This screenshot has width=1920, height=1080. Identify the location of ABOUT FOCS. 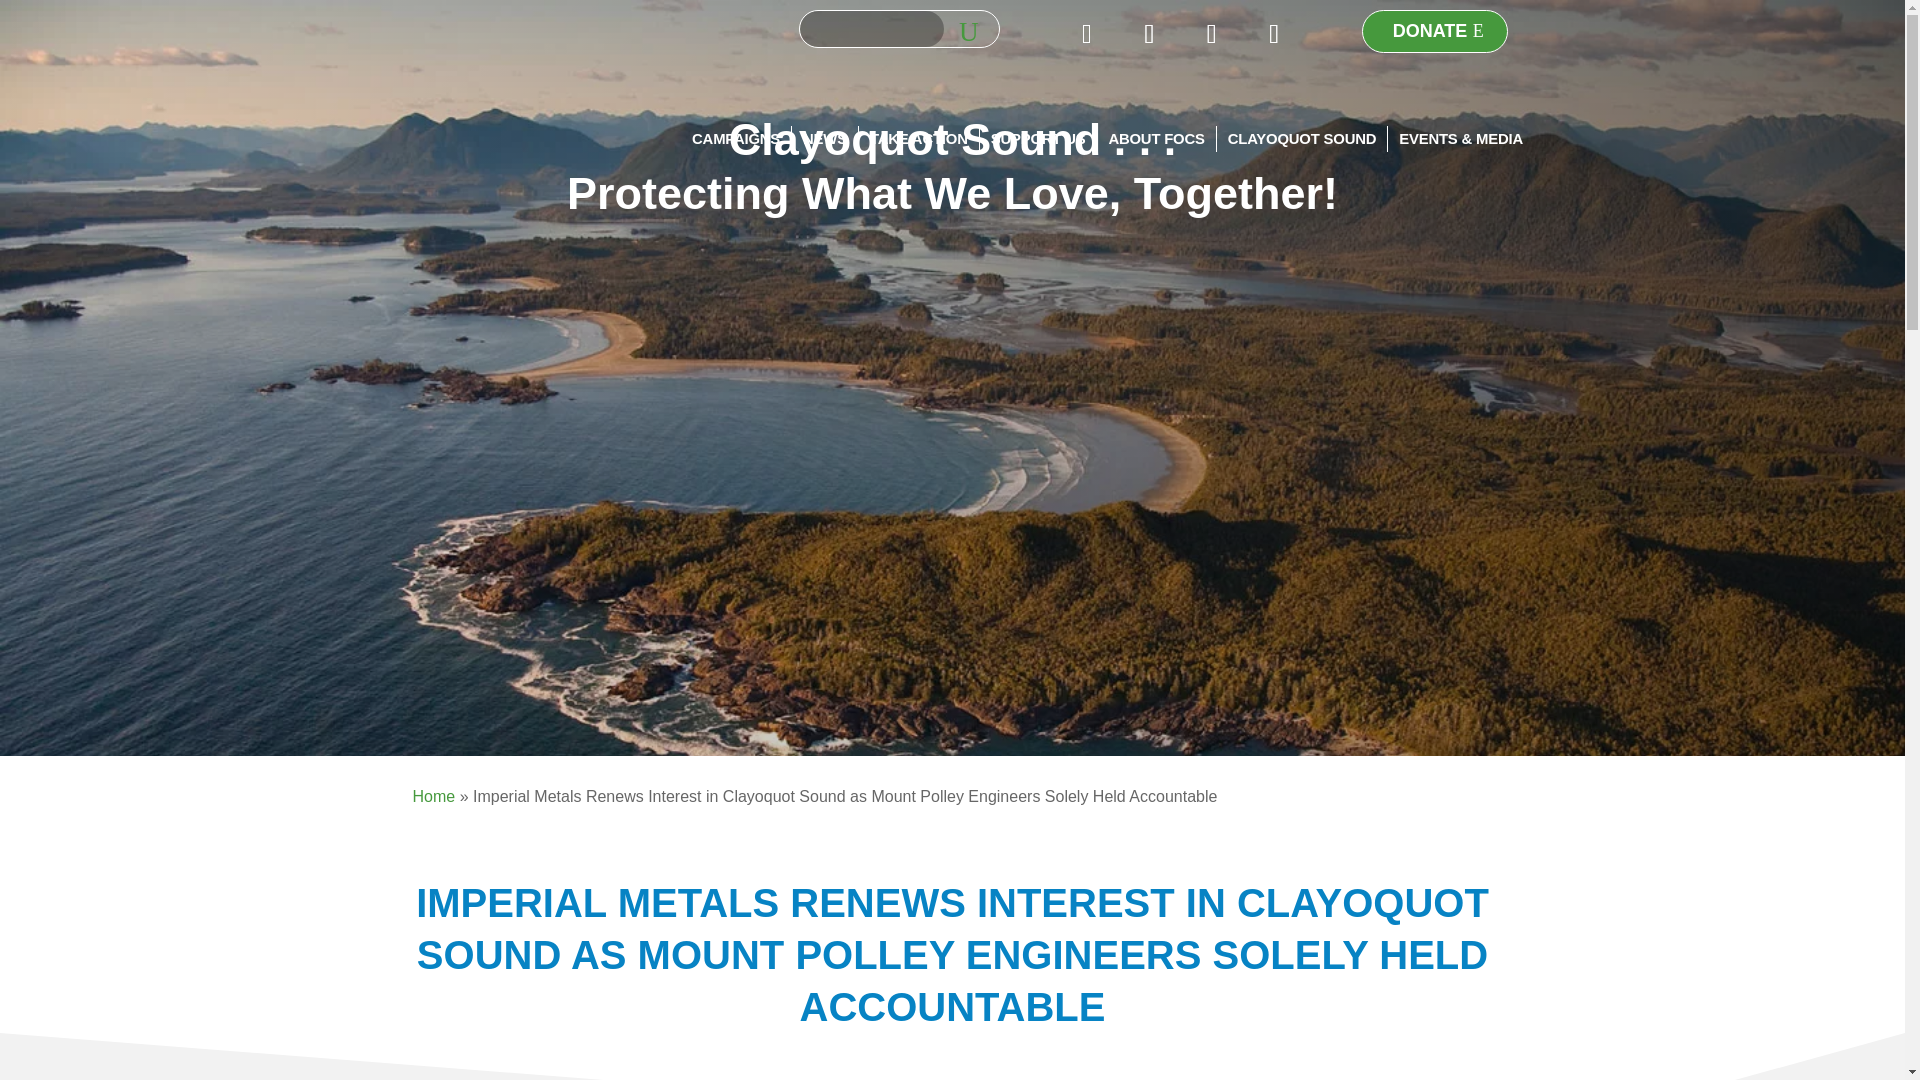
(1155, 139).